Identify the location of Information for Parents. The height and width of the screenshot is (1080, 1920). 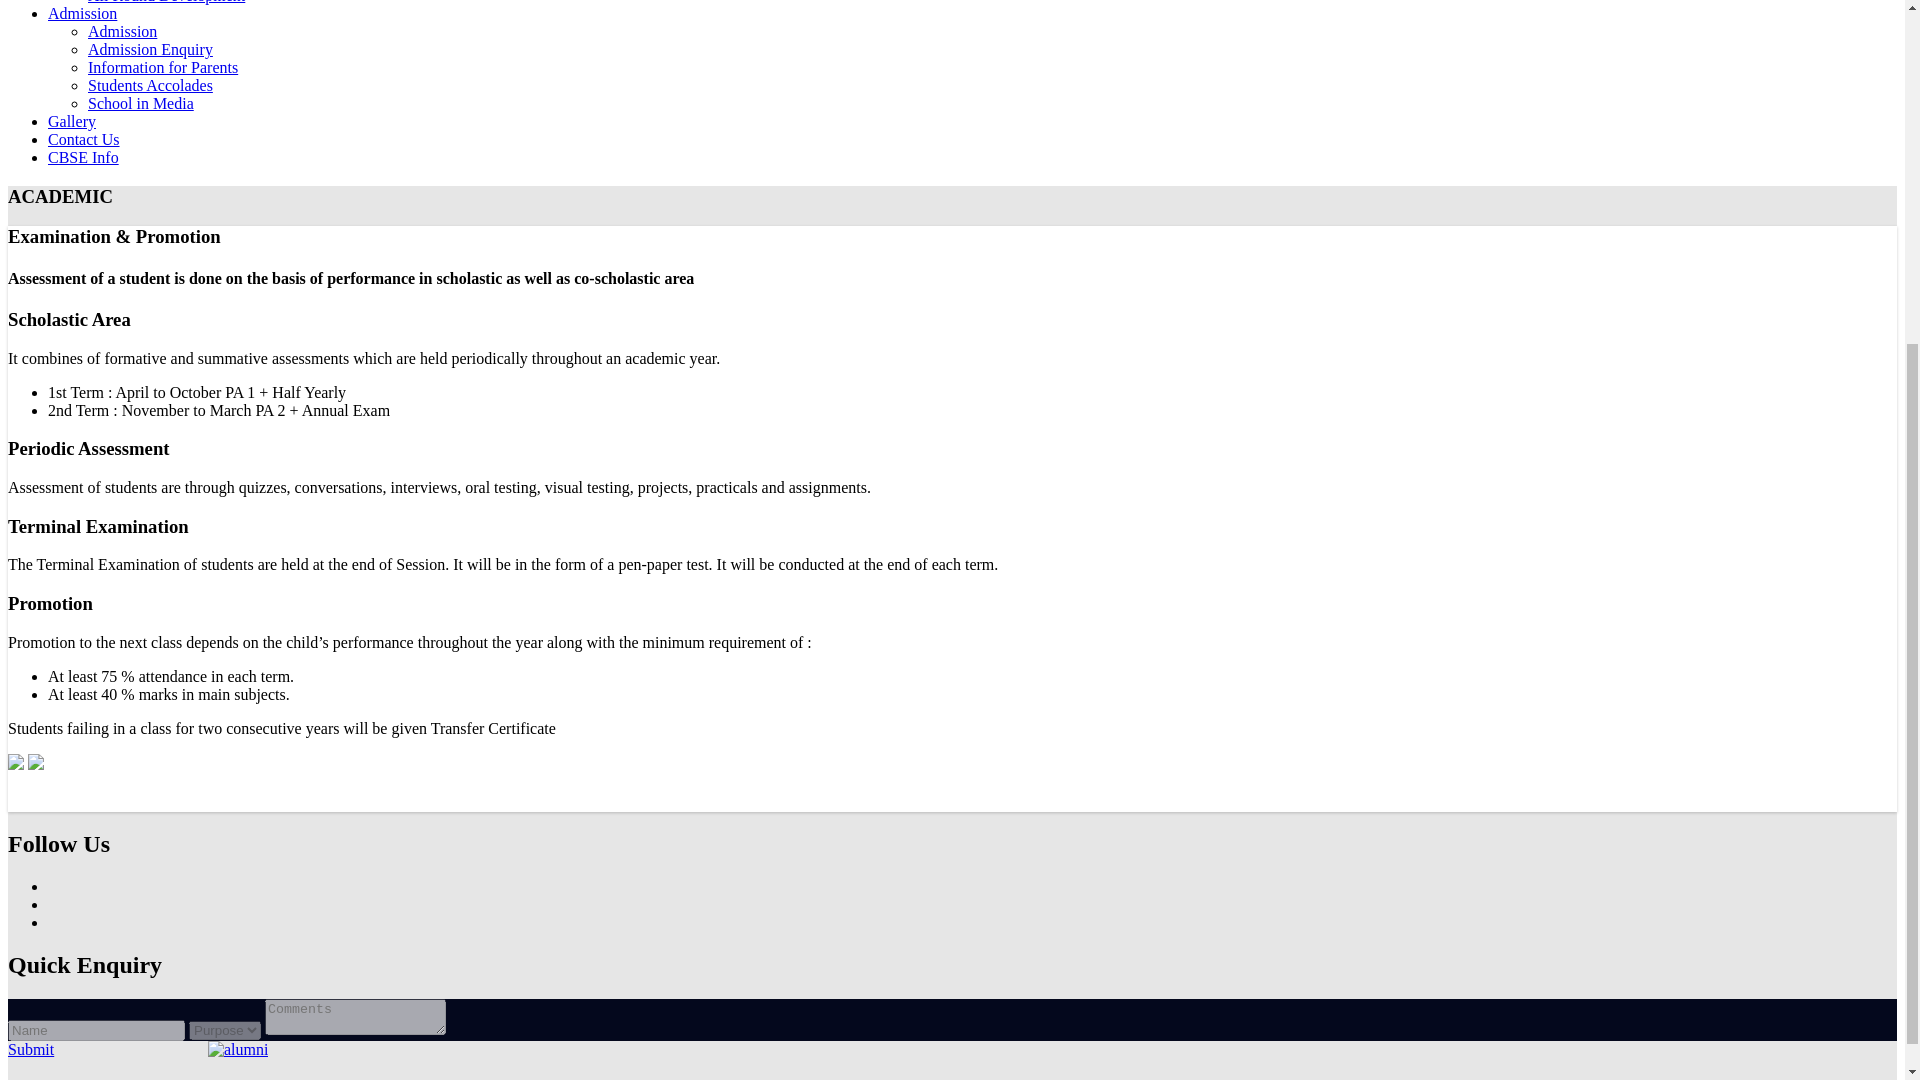
(163, 67).